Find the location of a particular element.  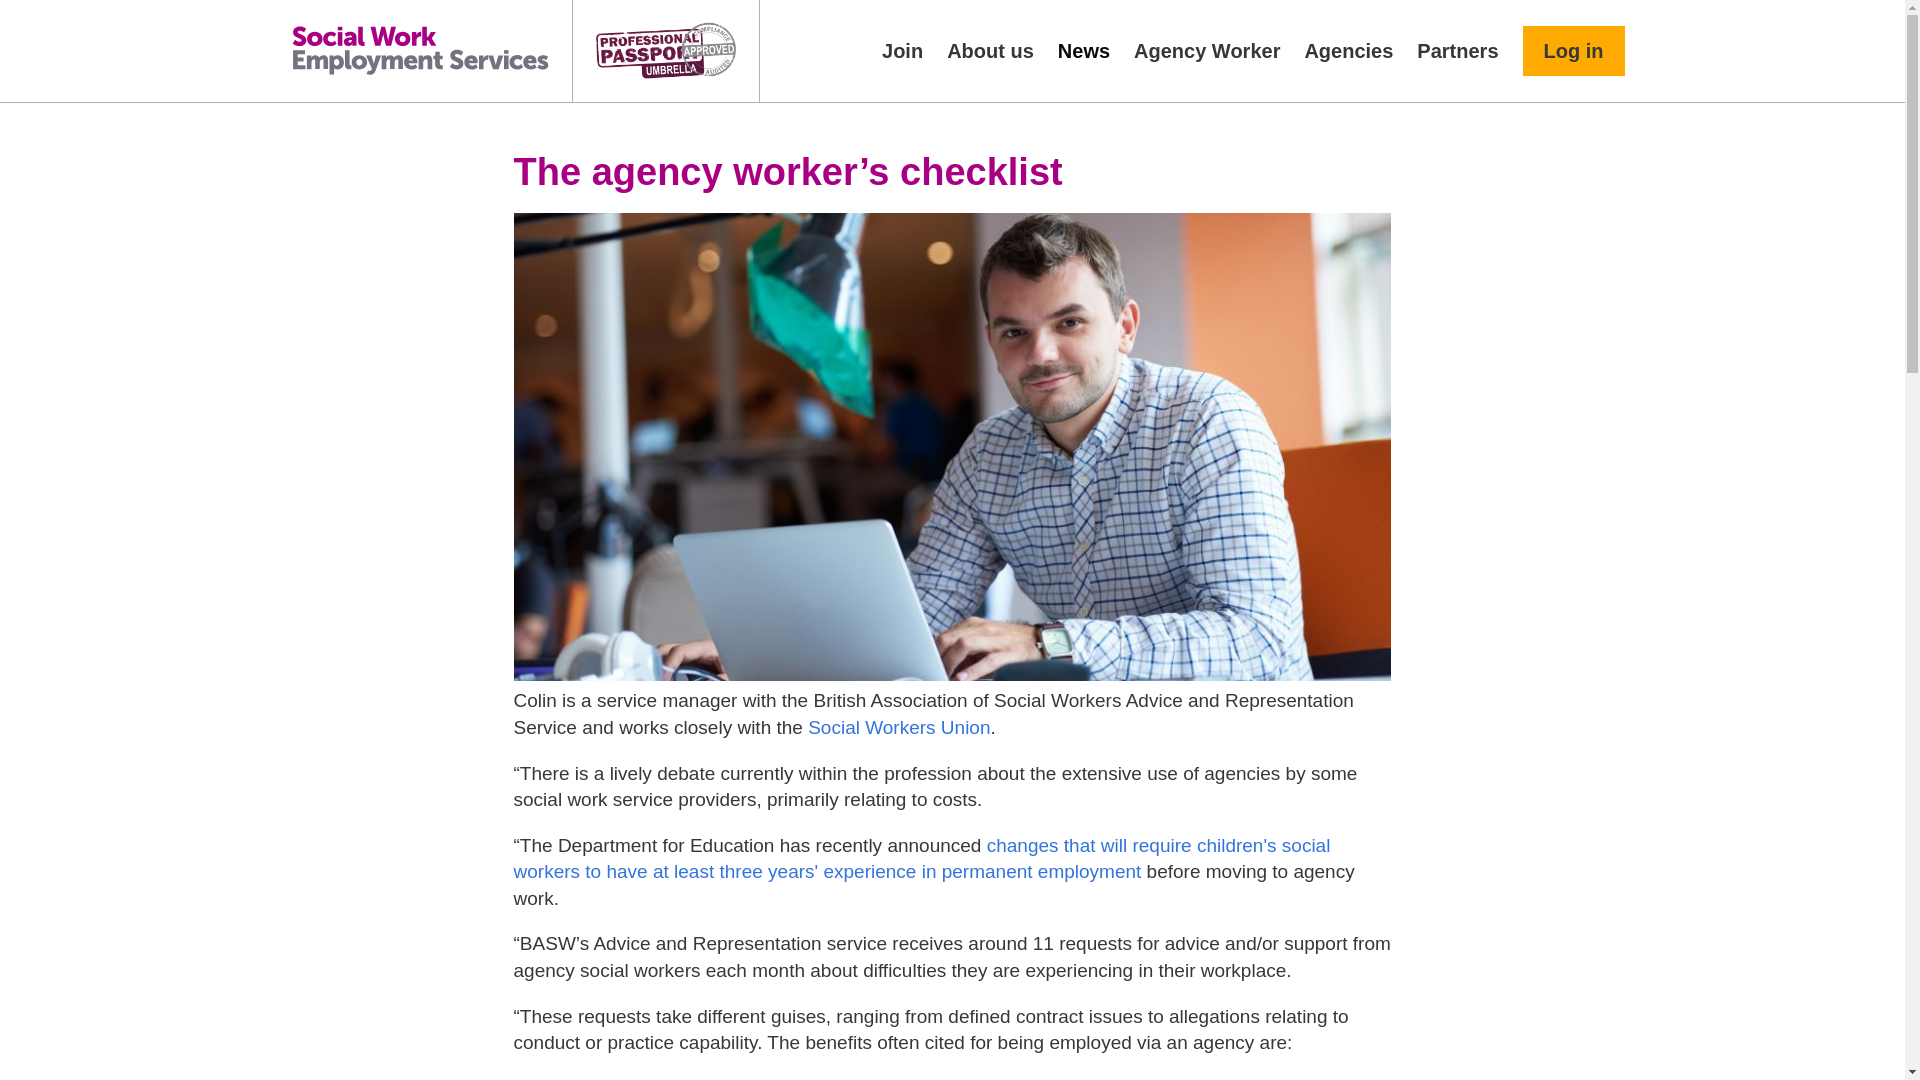

Partners is located at coordinates (1457, 50).